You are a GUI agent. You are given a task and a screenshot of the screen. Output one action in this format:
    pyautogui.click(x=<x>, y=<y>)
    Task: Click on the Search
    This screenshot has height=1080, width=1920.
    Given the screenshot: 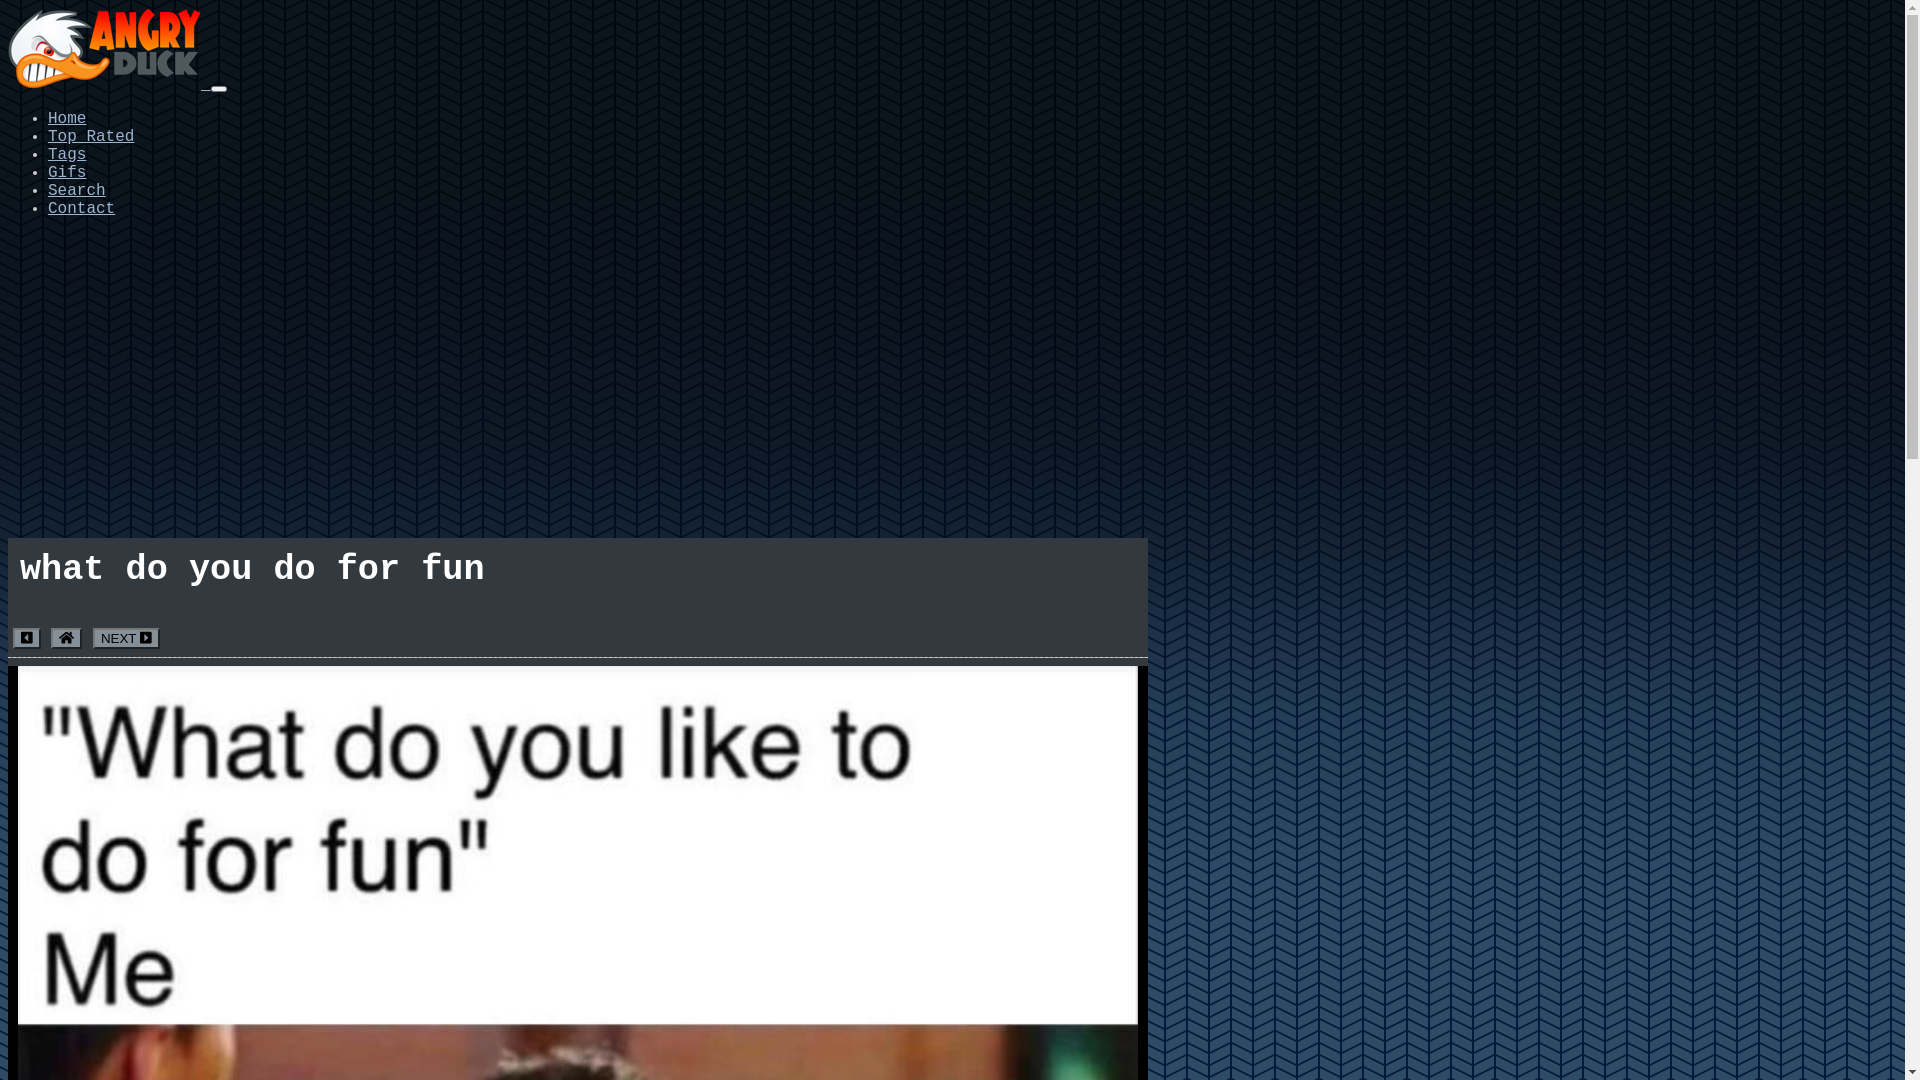 What is the action you would take?
    pyautogui.click(x=77, y=191)
    